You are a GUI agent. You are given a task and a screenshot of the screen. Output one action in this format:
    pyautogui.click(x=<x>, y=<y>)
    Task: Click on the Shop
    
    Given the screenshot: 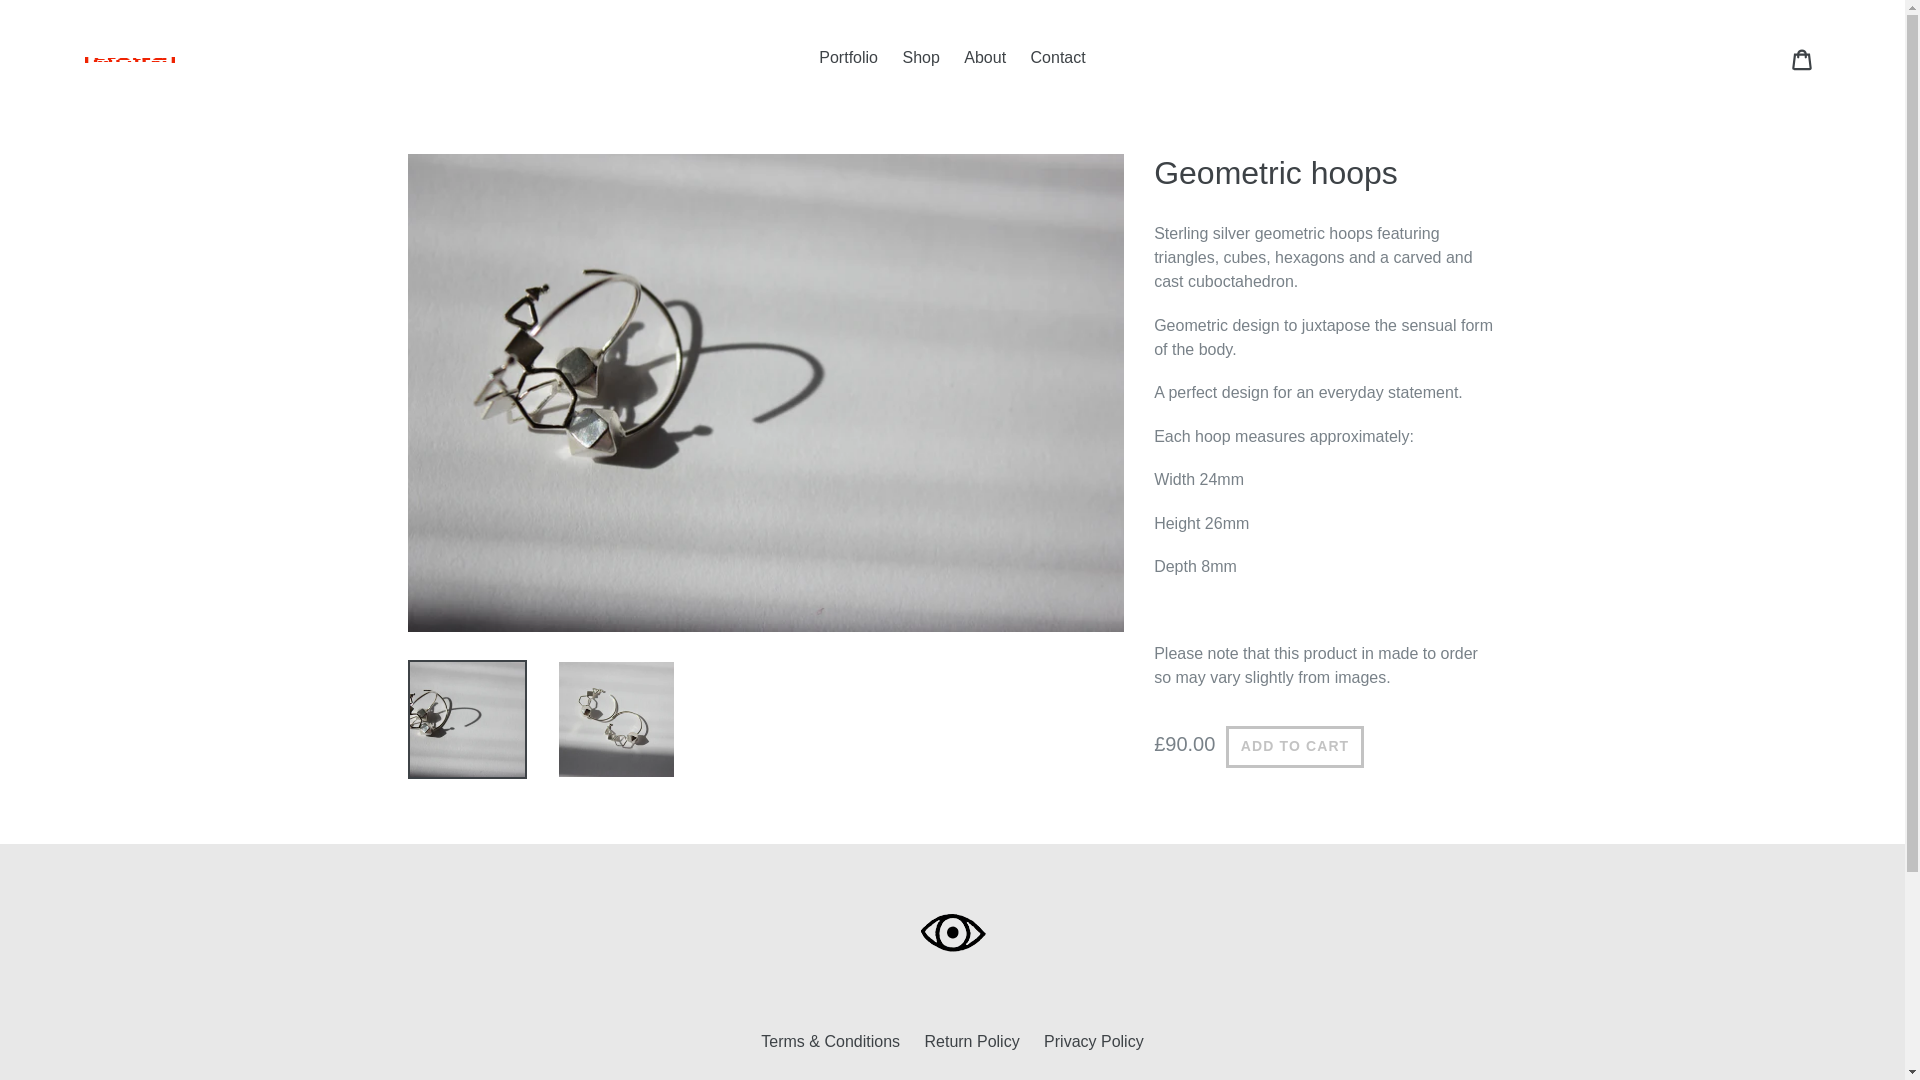 What is the action you would take?
    pyautogui.click(x=920, y=58)
    